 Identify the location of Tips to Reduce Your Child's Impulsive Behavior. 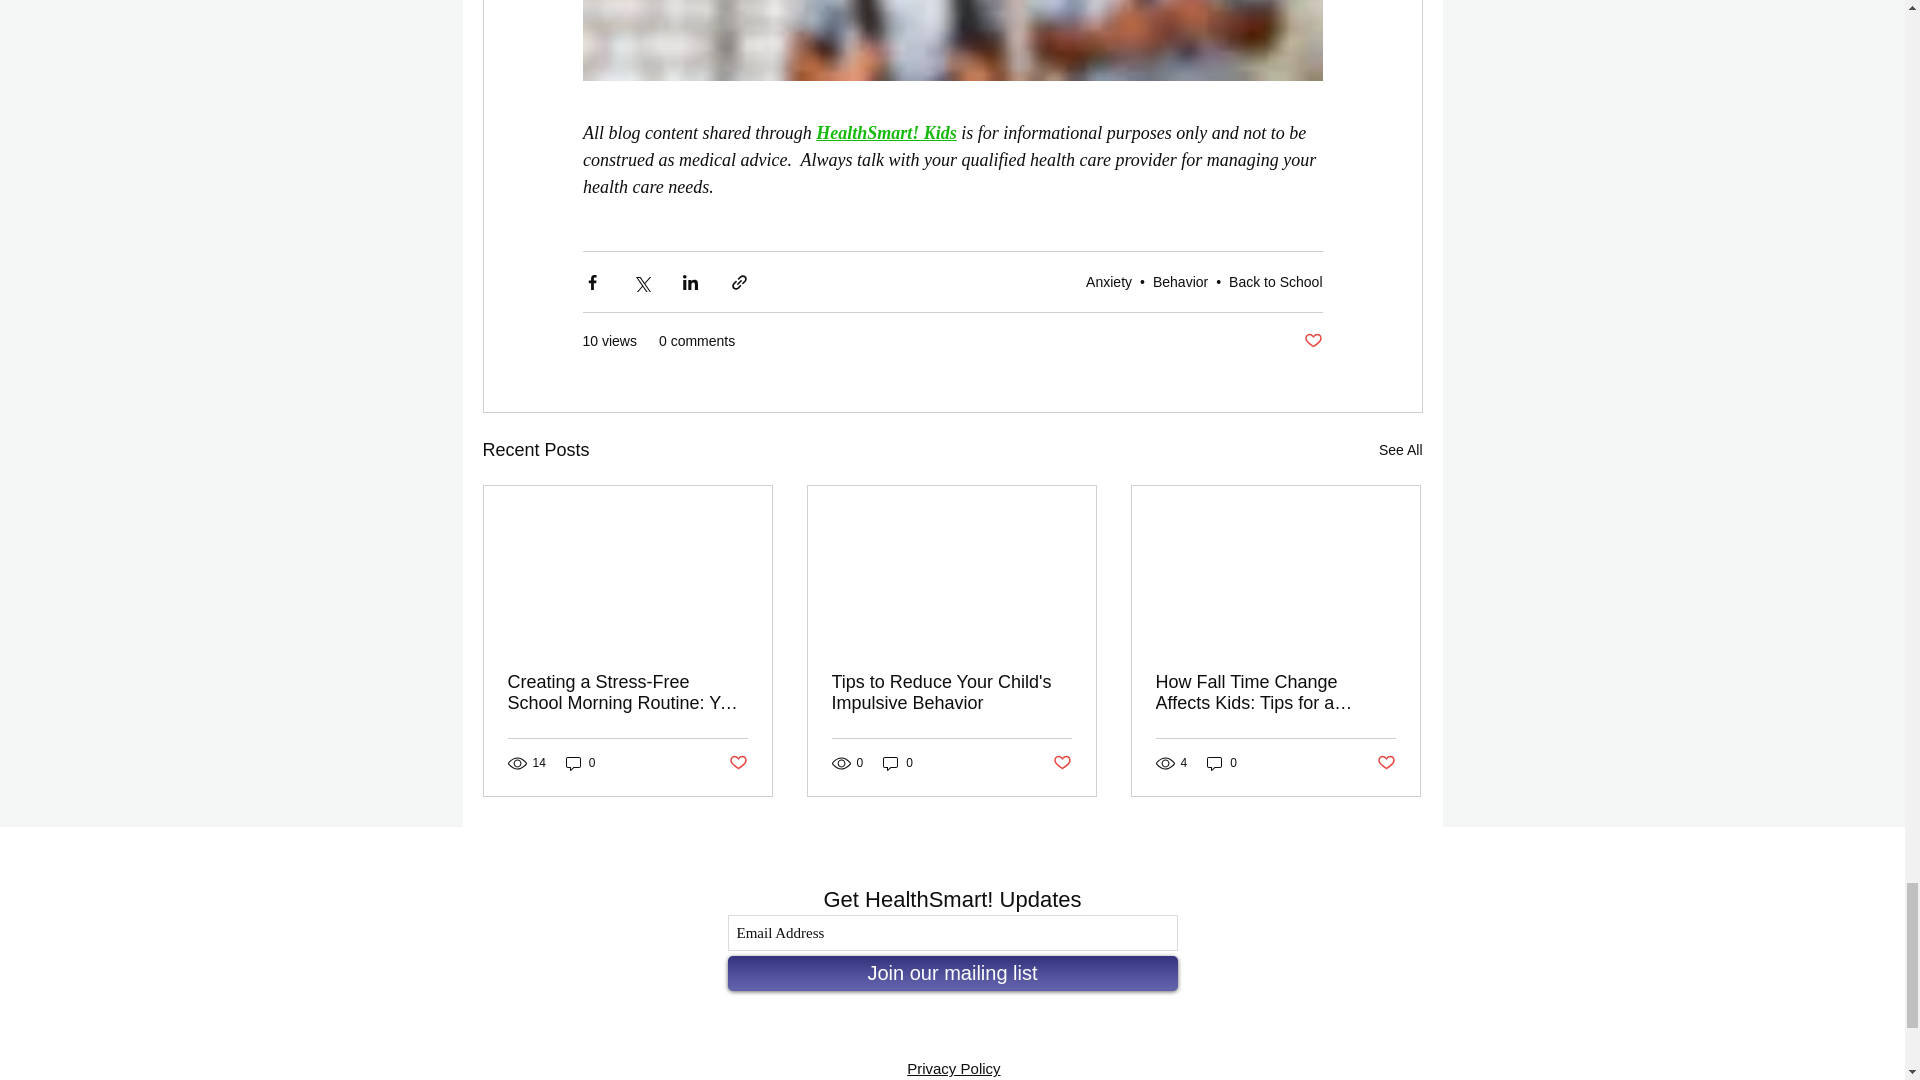
(951, 692).